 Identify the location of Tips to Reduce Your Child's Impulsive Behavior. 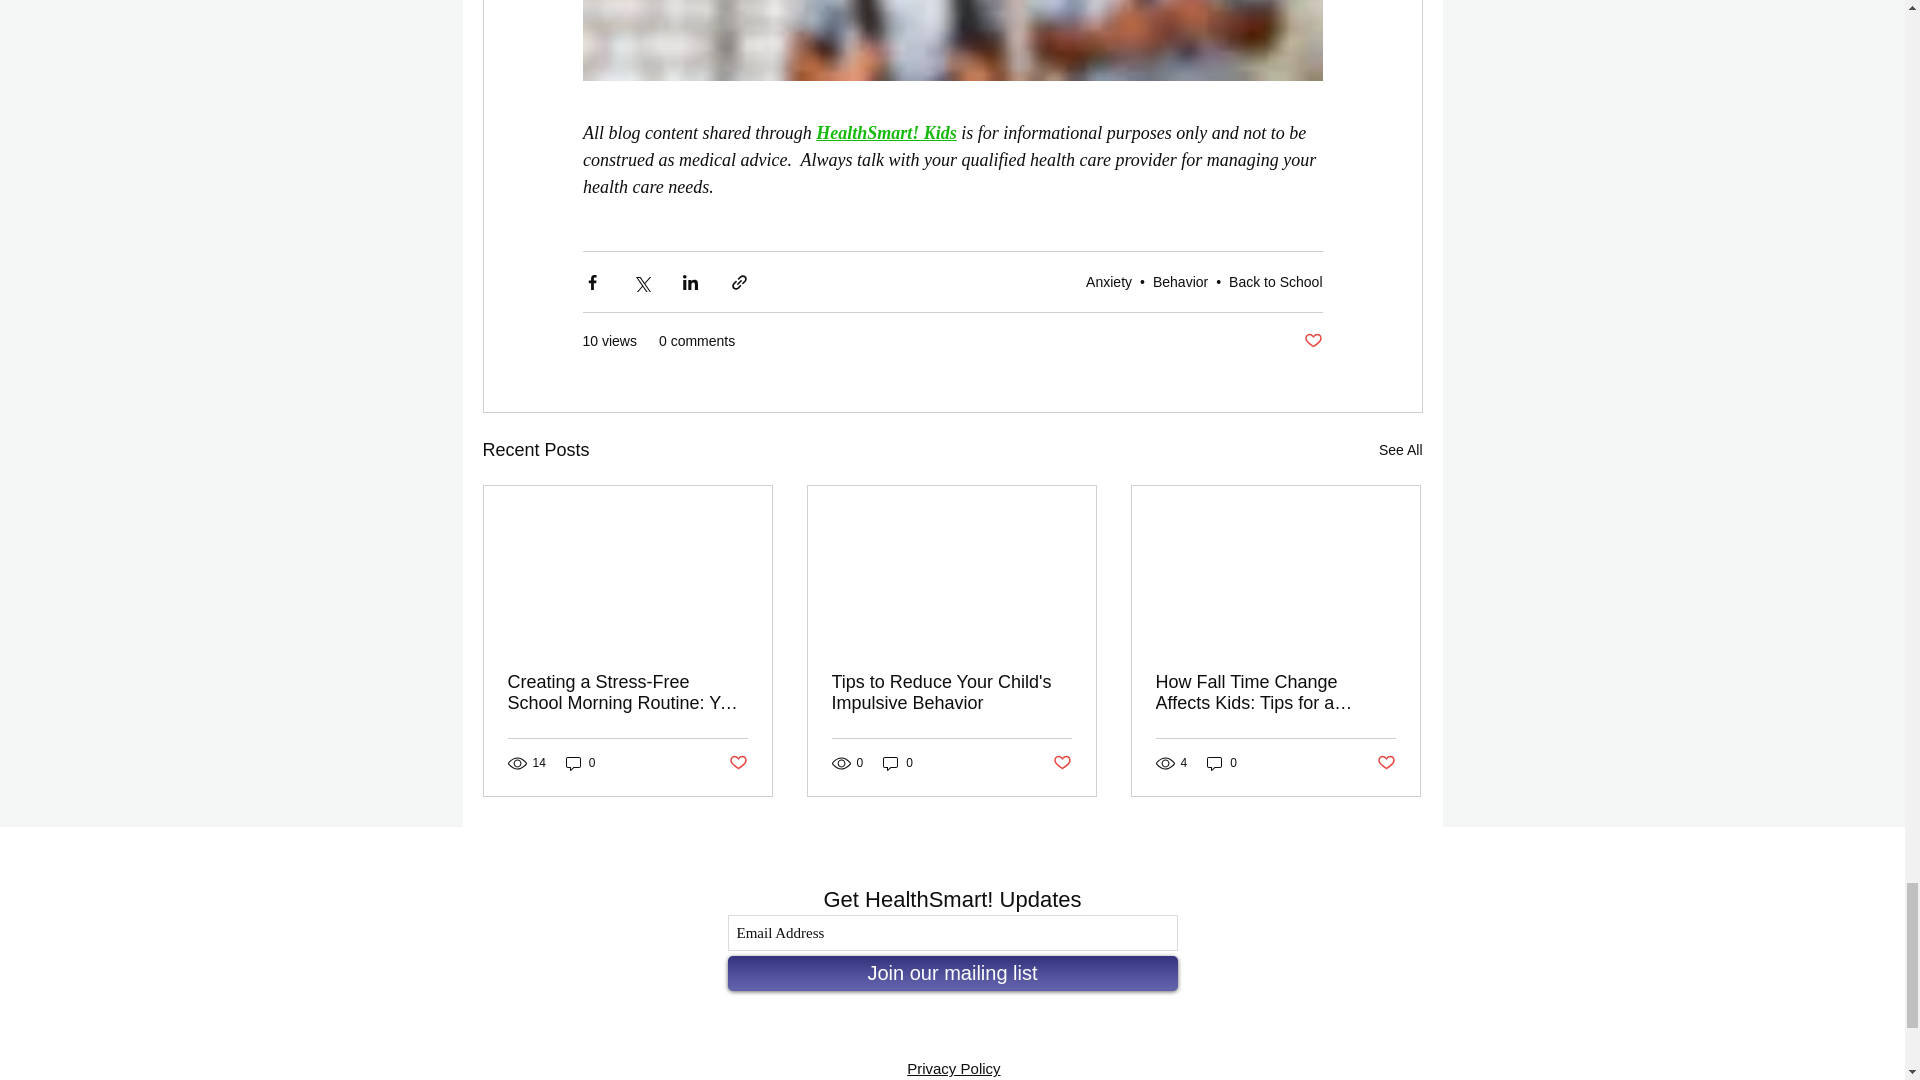
(951, 692).